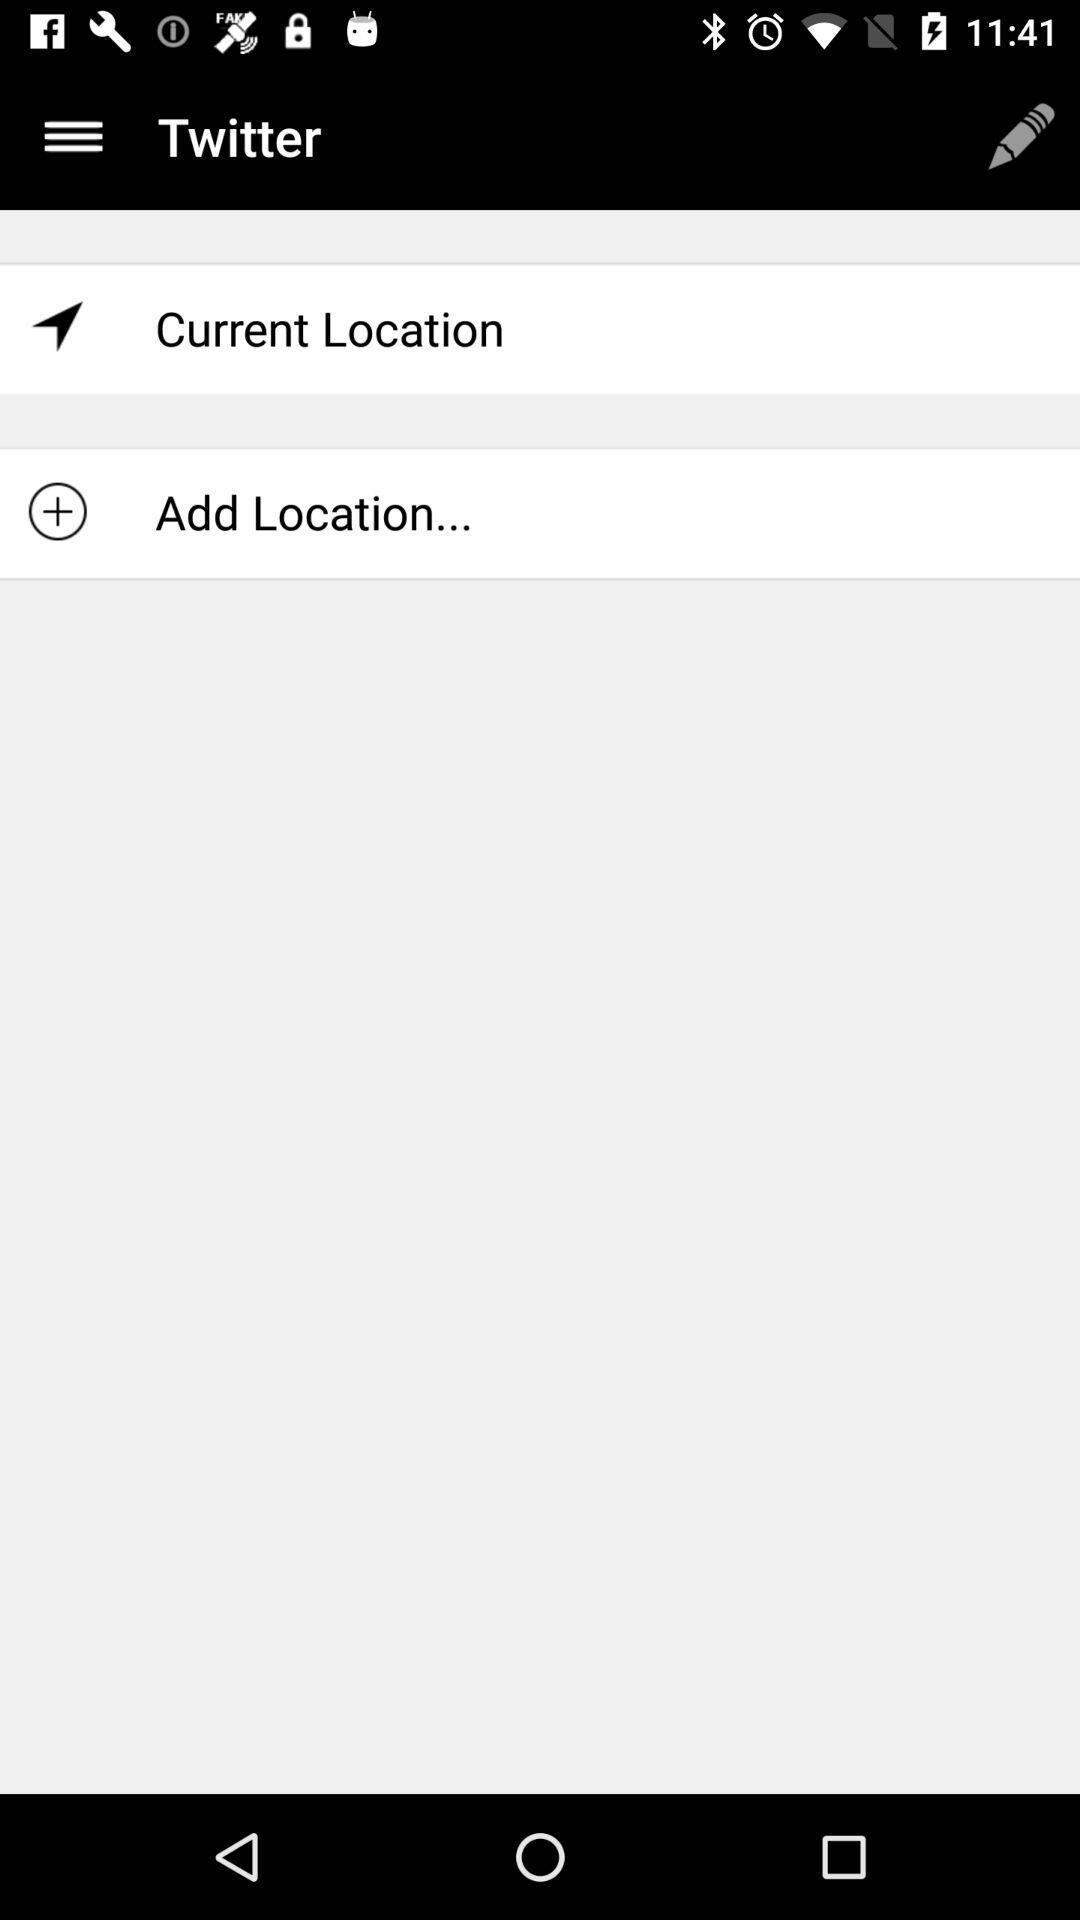 This screenshot has height=1920, width=1080. What do you see at coordinates (1021, 136) in the screenshot?
I see `edit option` at bounding box center [1021, 136].